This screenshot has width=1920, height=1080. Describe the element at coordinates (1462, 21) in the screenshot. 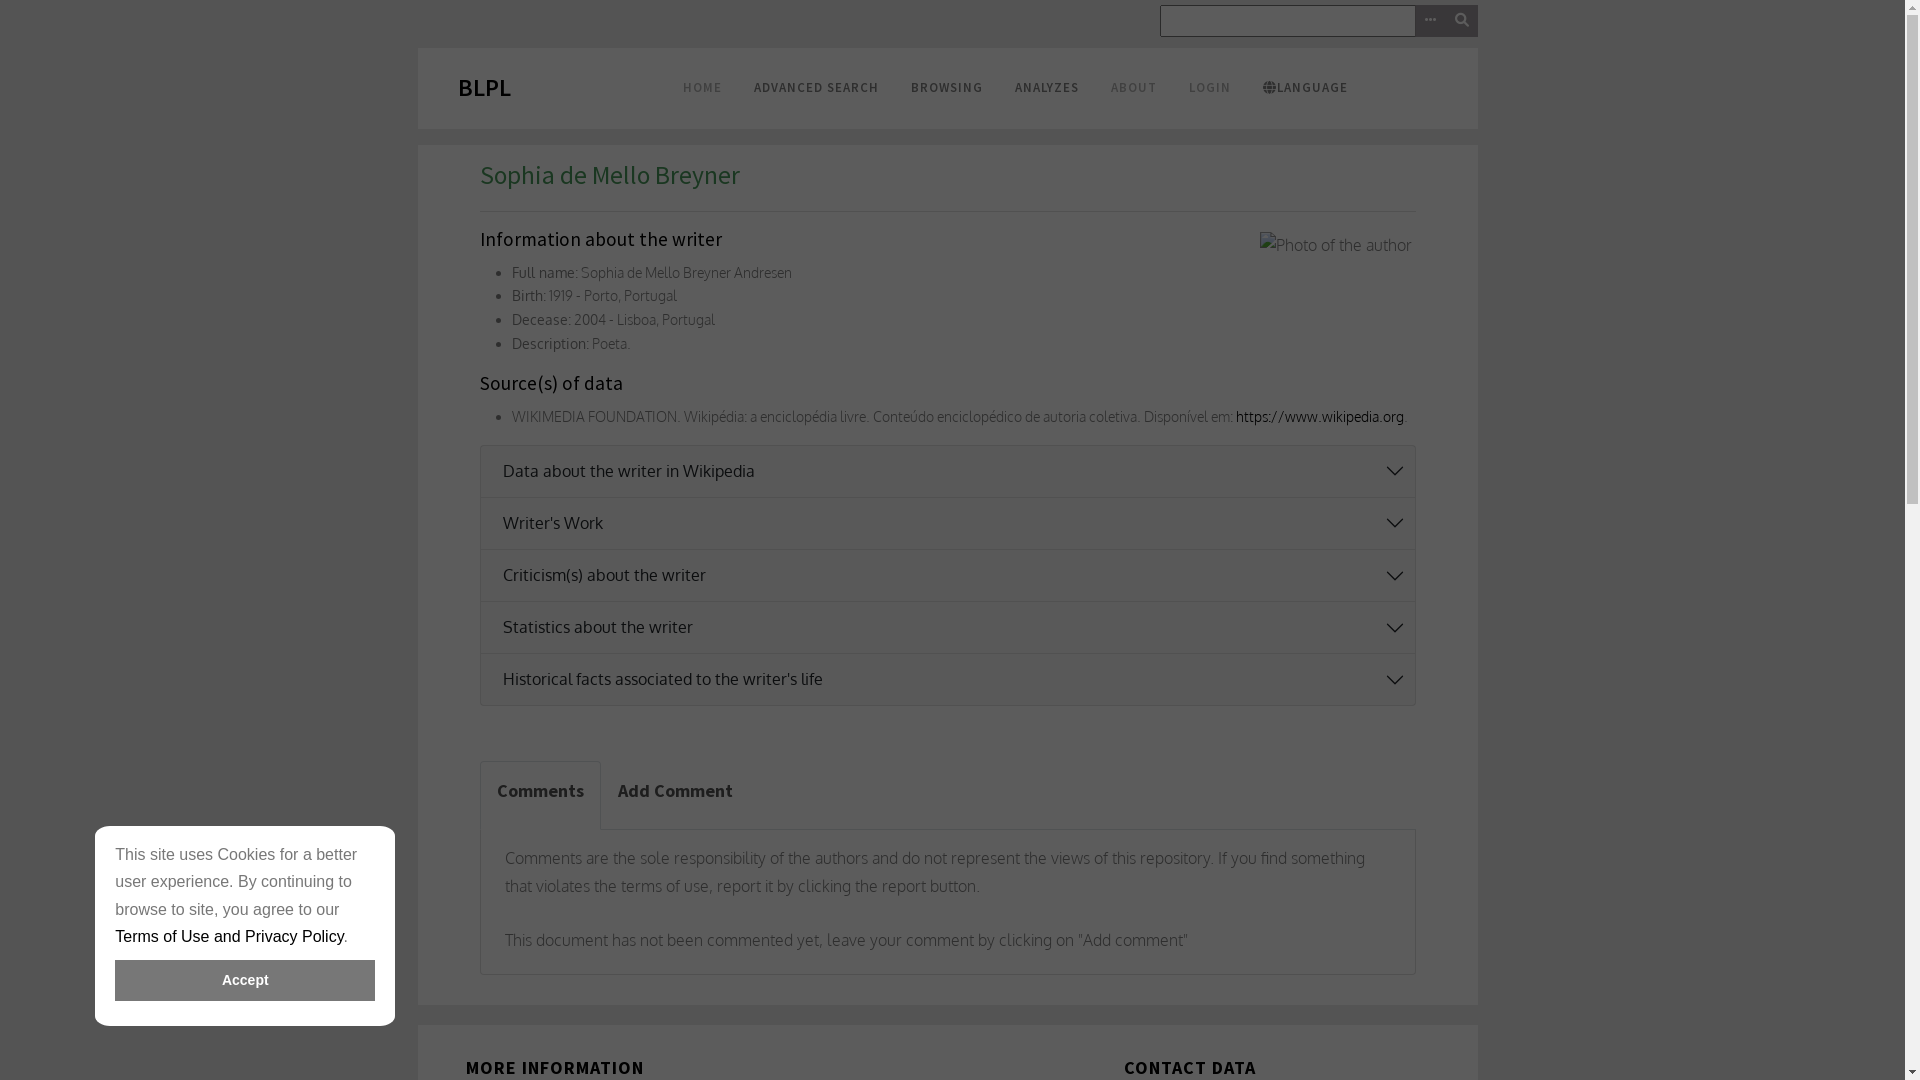

I see `Search` at that location.